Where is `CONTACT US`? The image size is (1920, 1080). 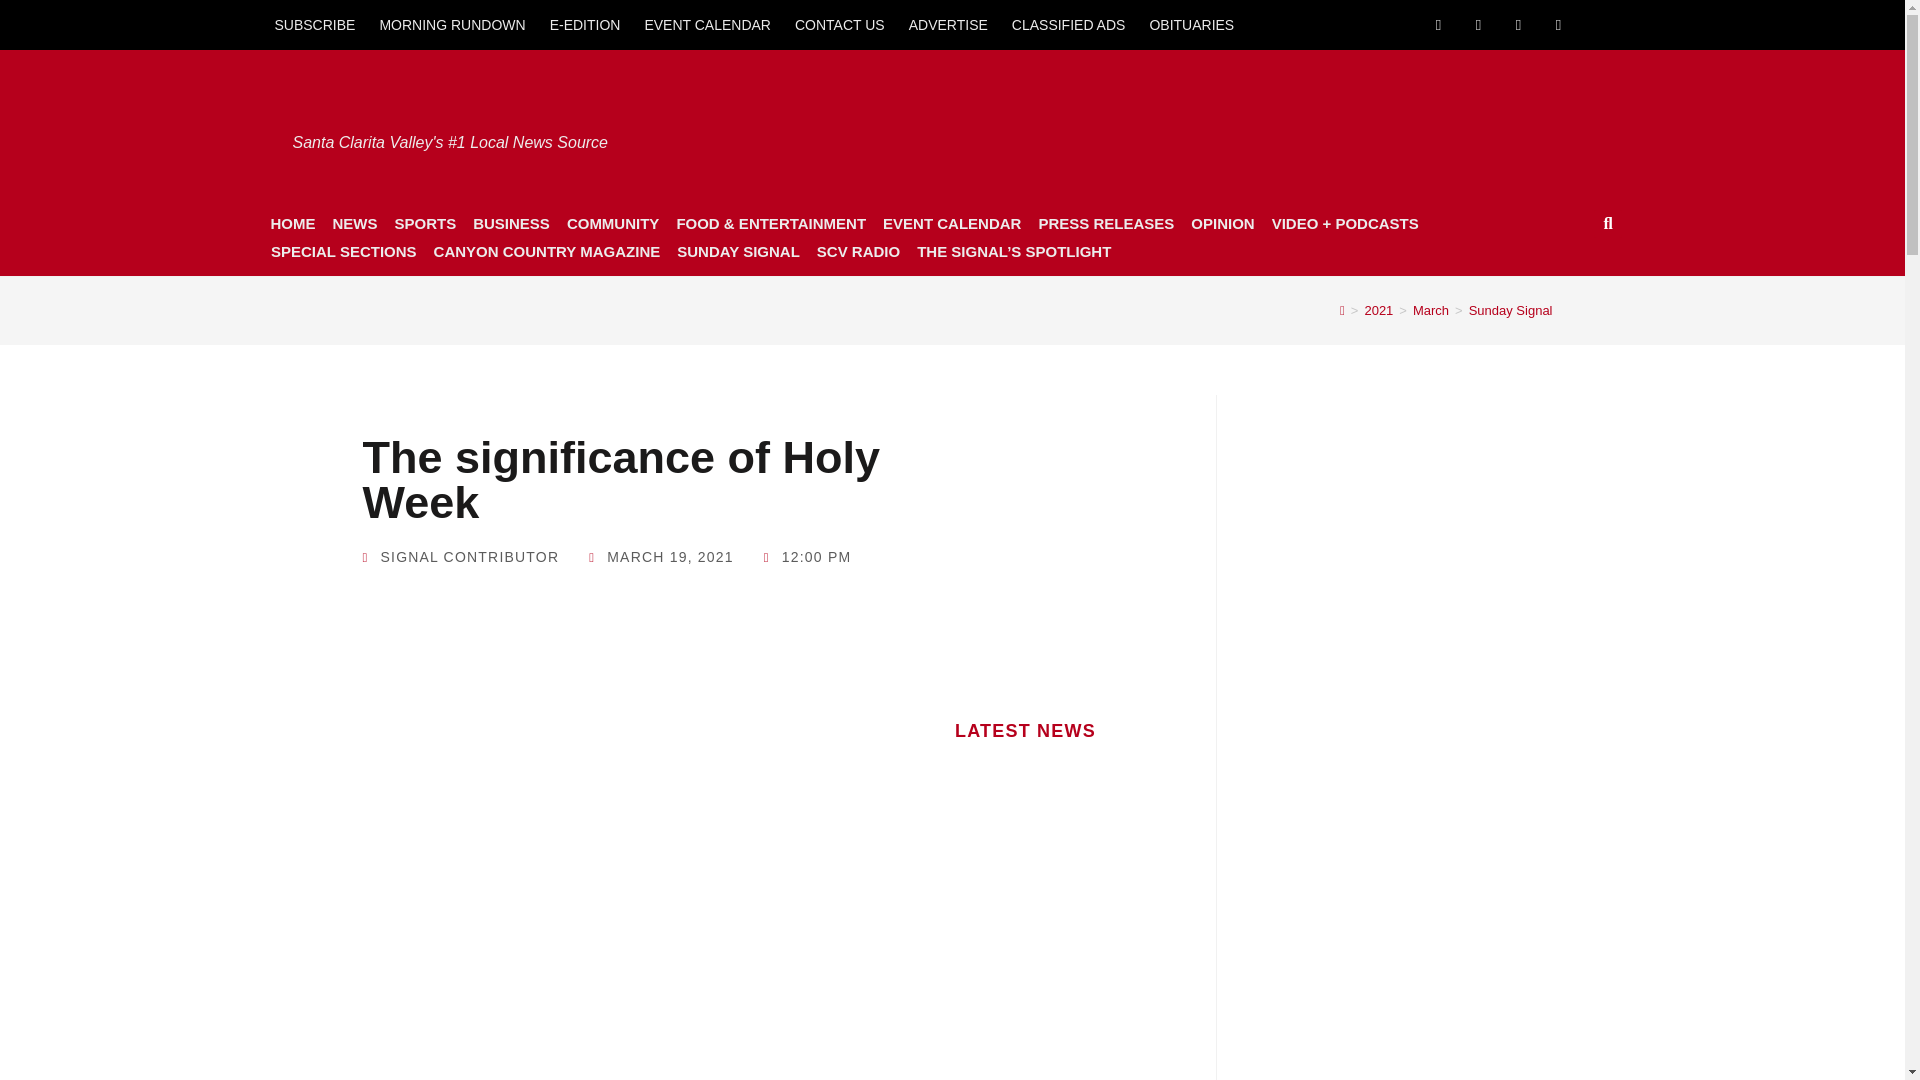
CONTACT US is located at coordinates (840, 24).